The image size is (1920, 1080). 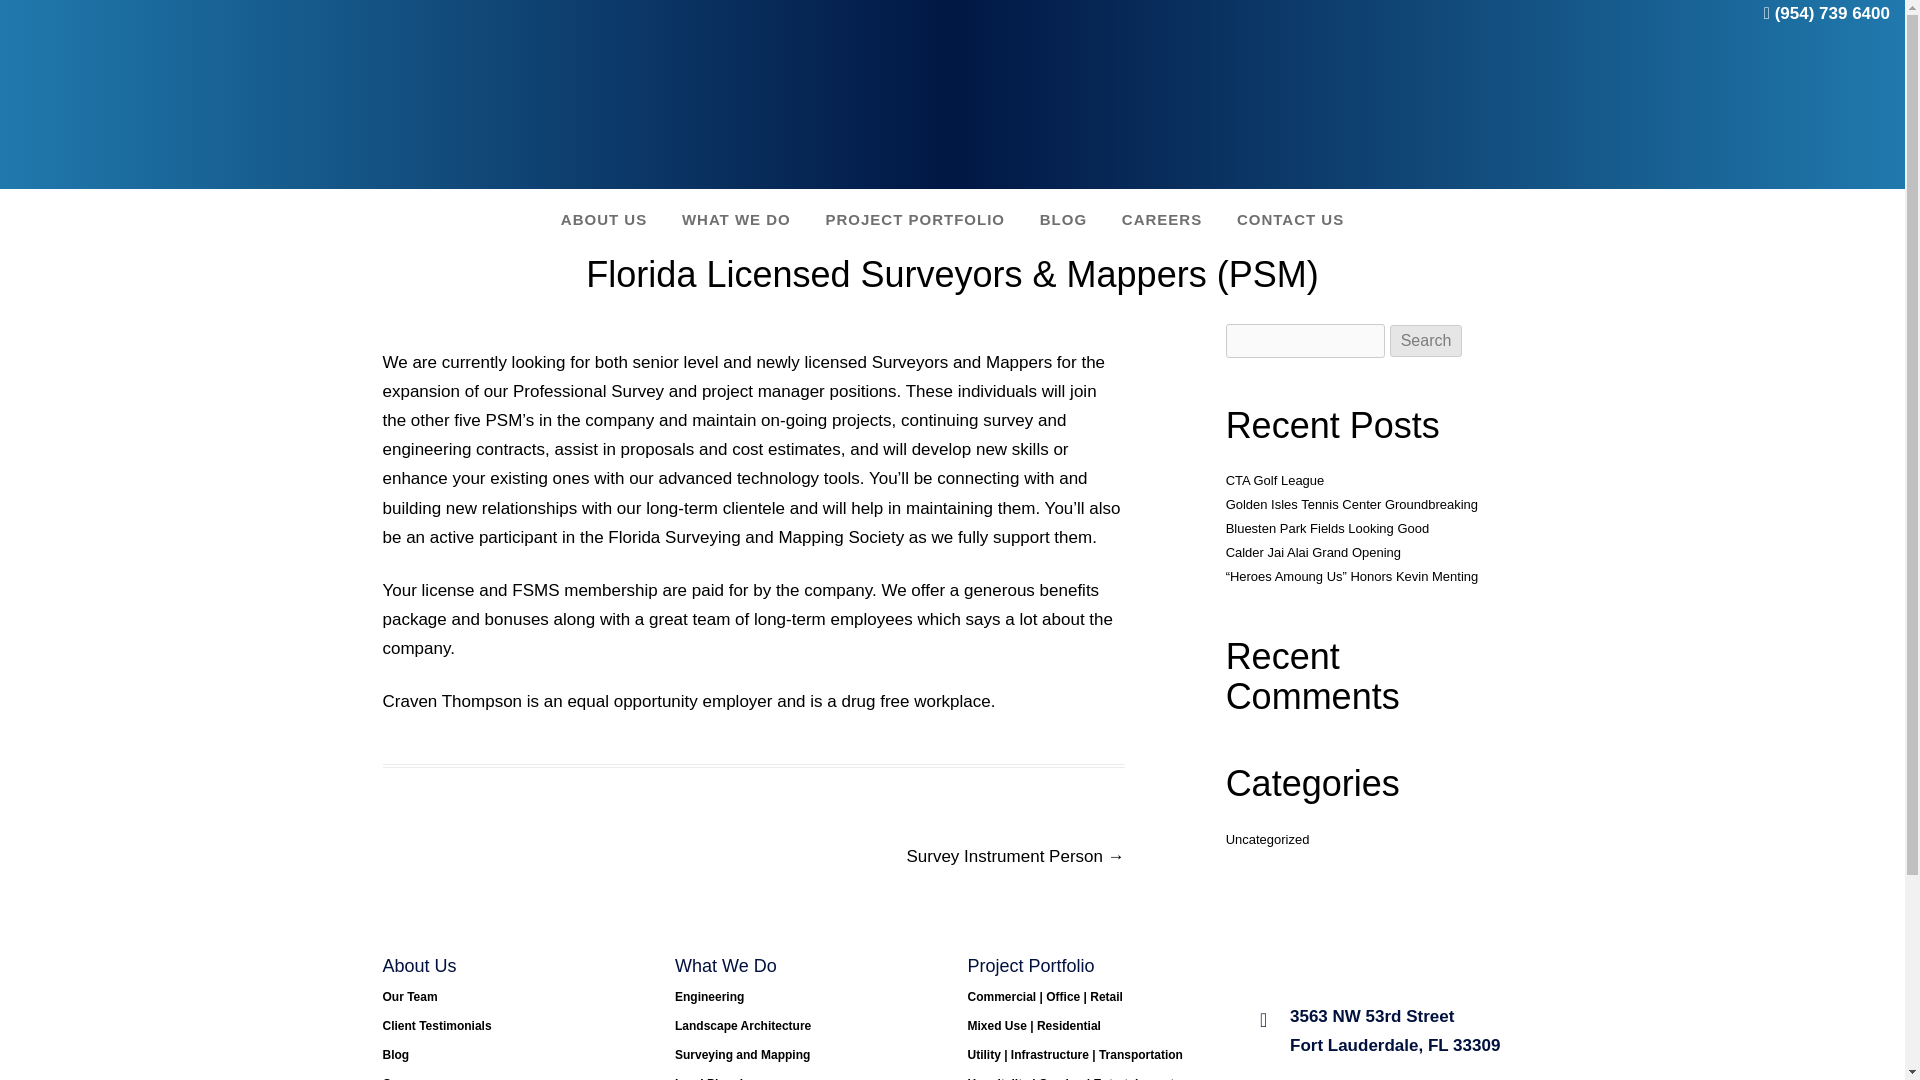 What do you see at coordinates (1275, 480) in the screenshot?
I see `CTA Golf League` at bounding box center [1275, 480].